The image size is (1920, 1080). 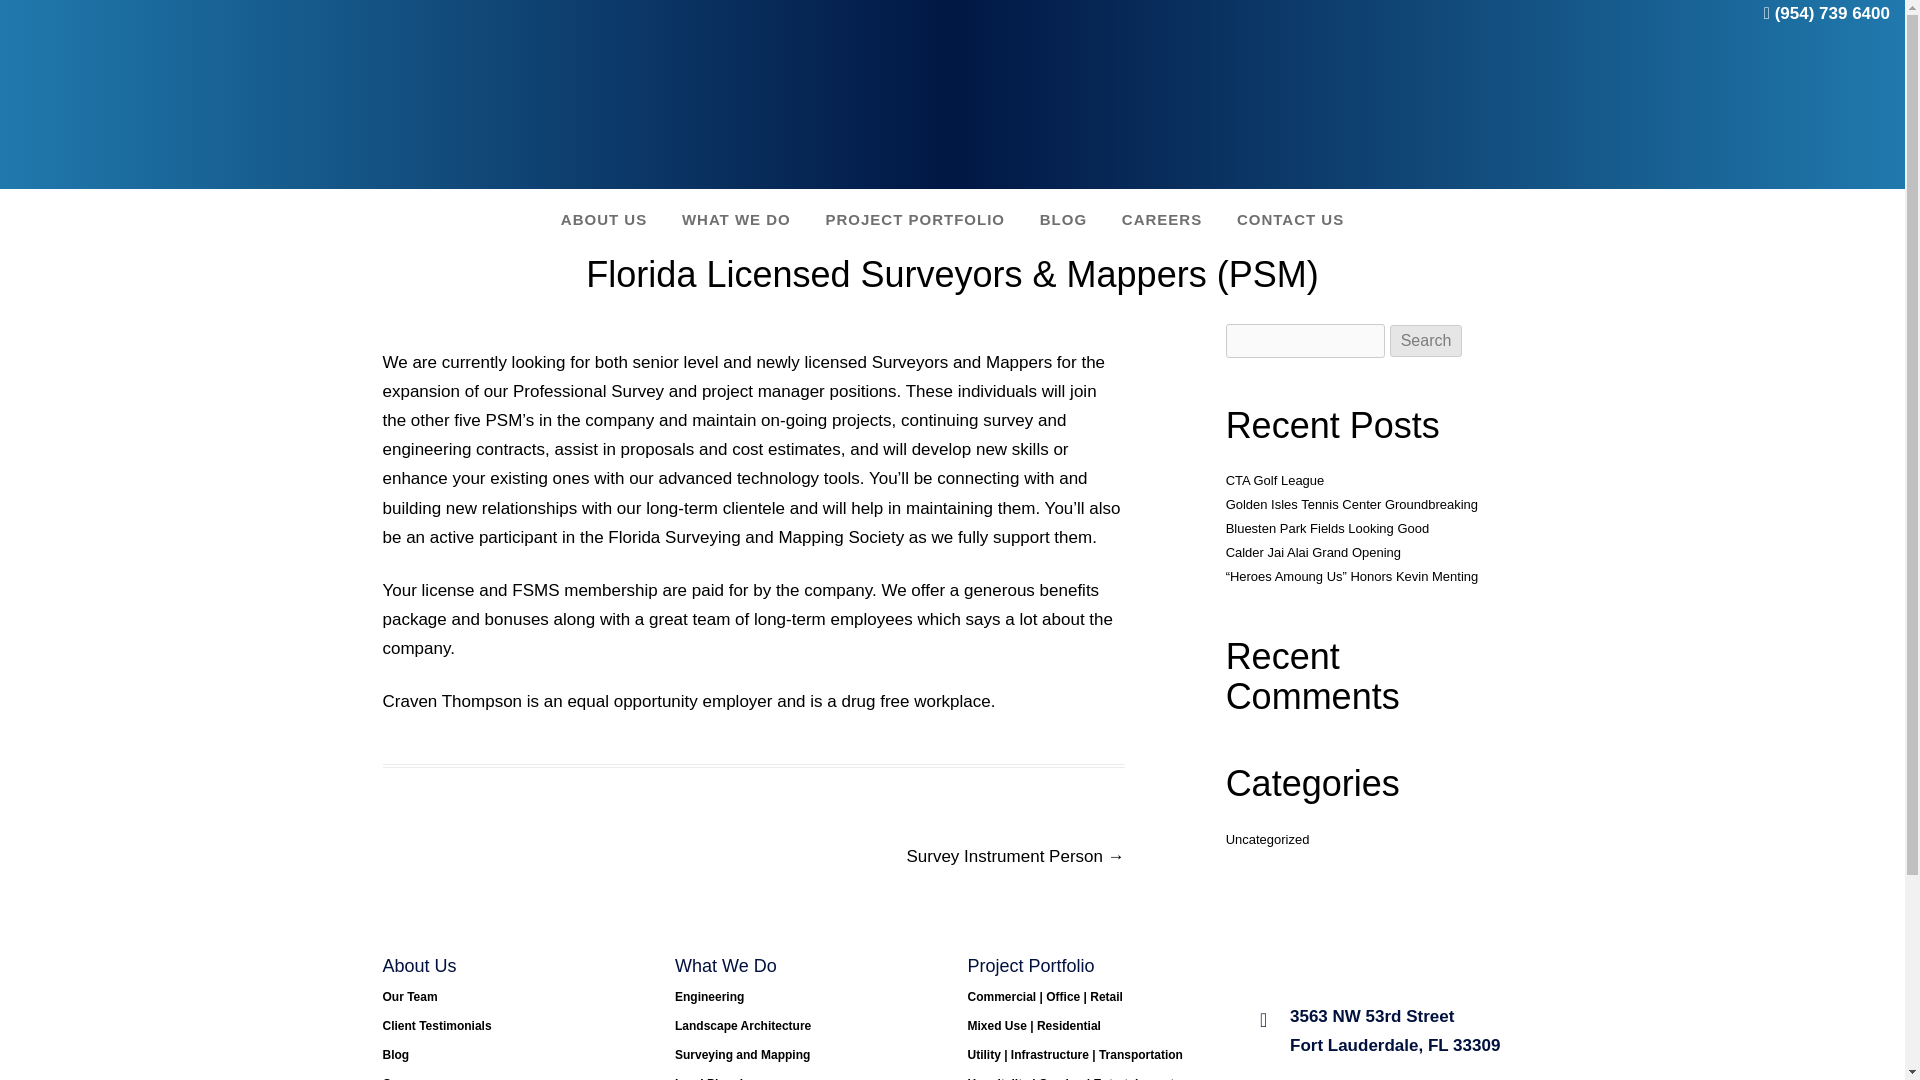 What do you see at coordinates (1275, 480) in the screenshot?
I see `CTA Golf League` at bounding box center [1275, 480].